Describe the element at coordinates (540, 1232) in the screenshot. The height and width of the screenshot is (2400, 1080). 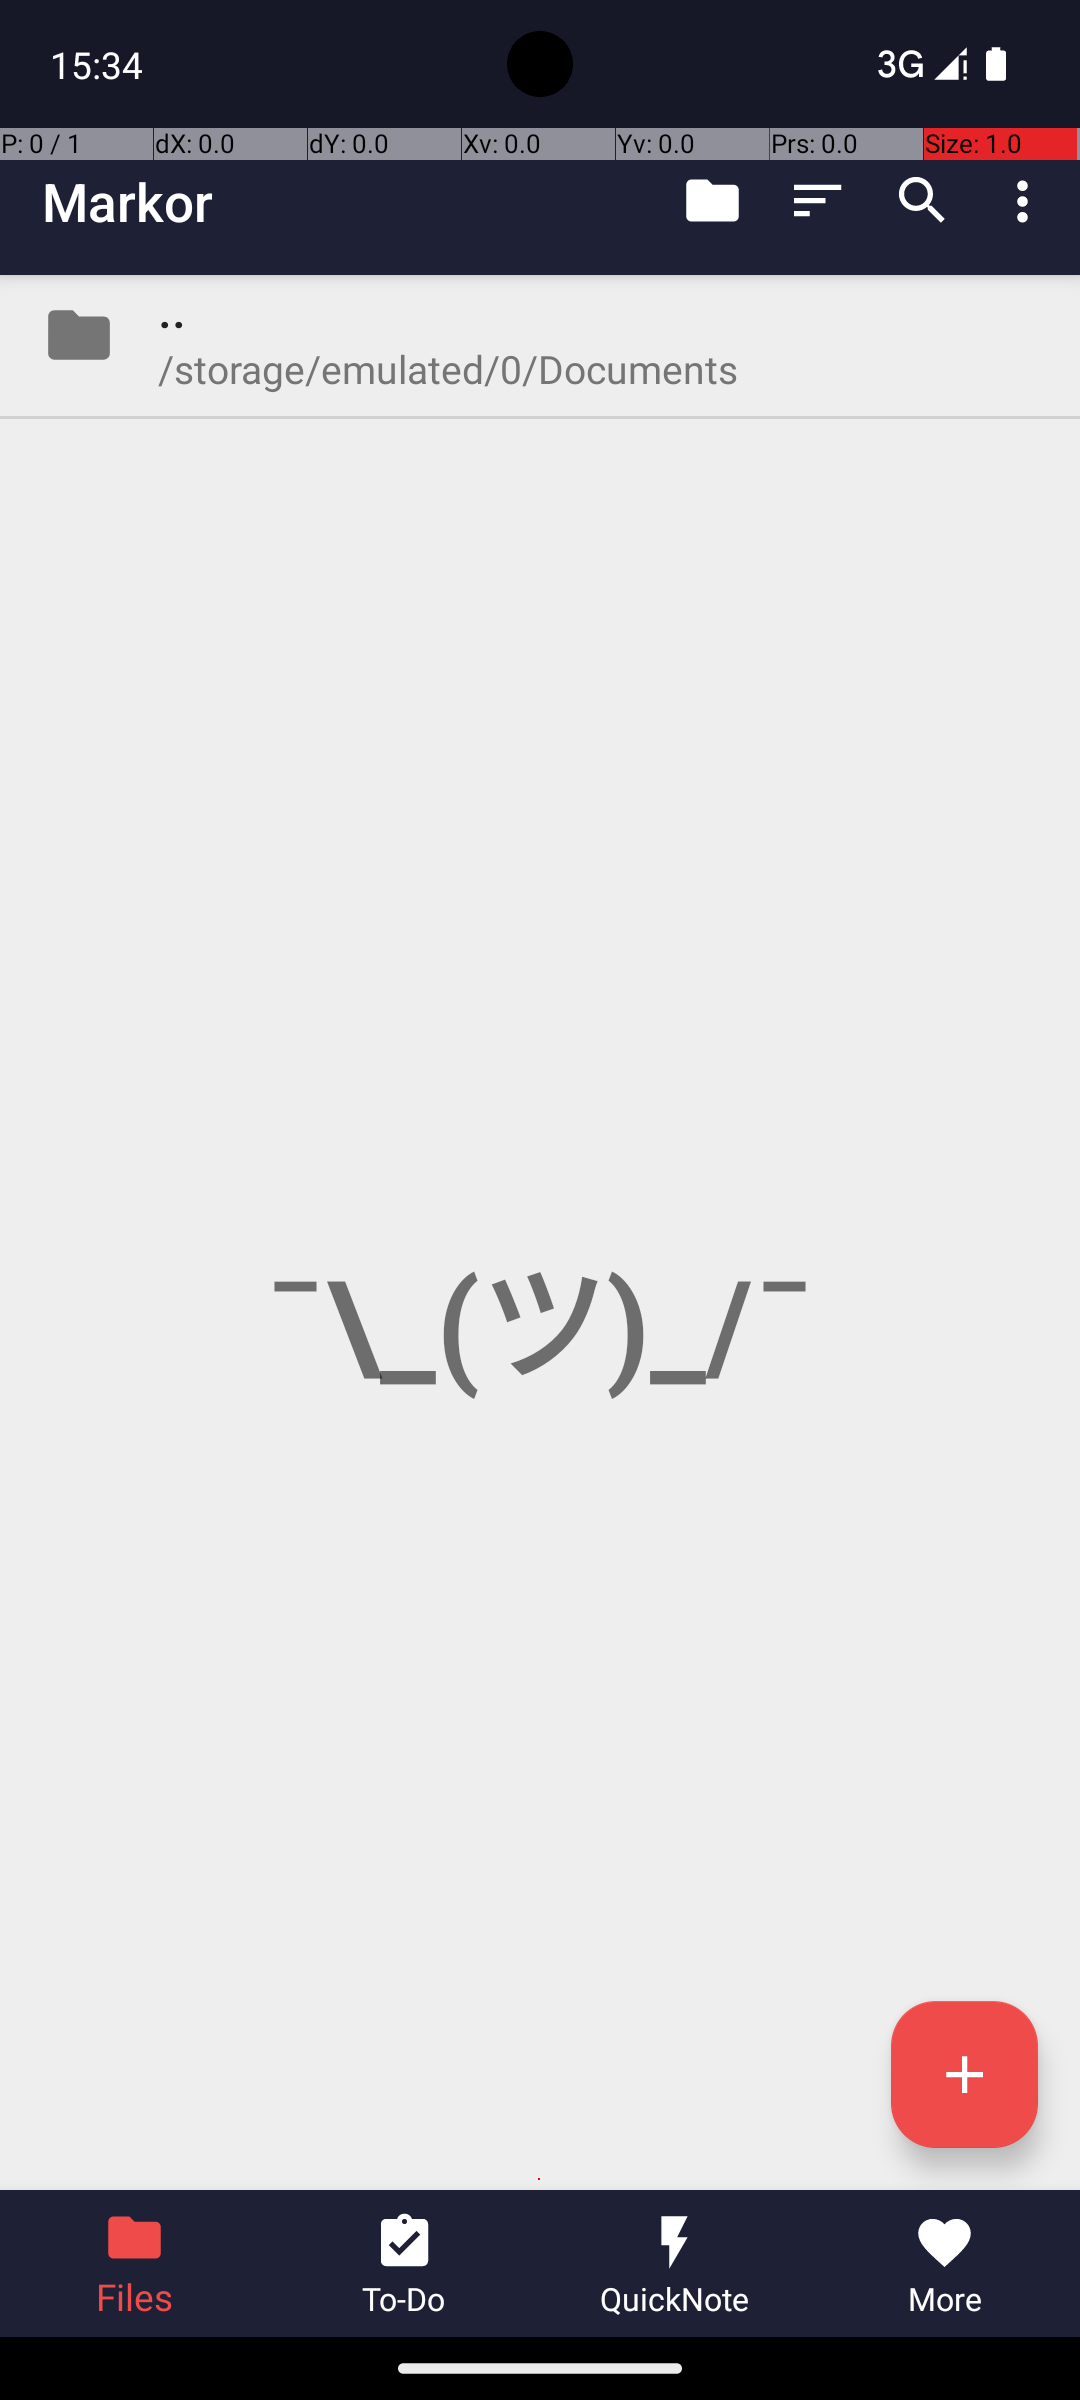
I see `¯\_(ツ)_/¯` at that location.